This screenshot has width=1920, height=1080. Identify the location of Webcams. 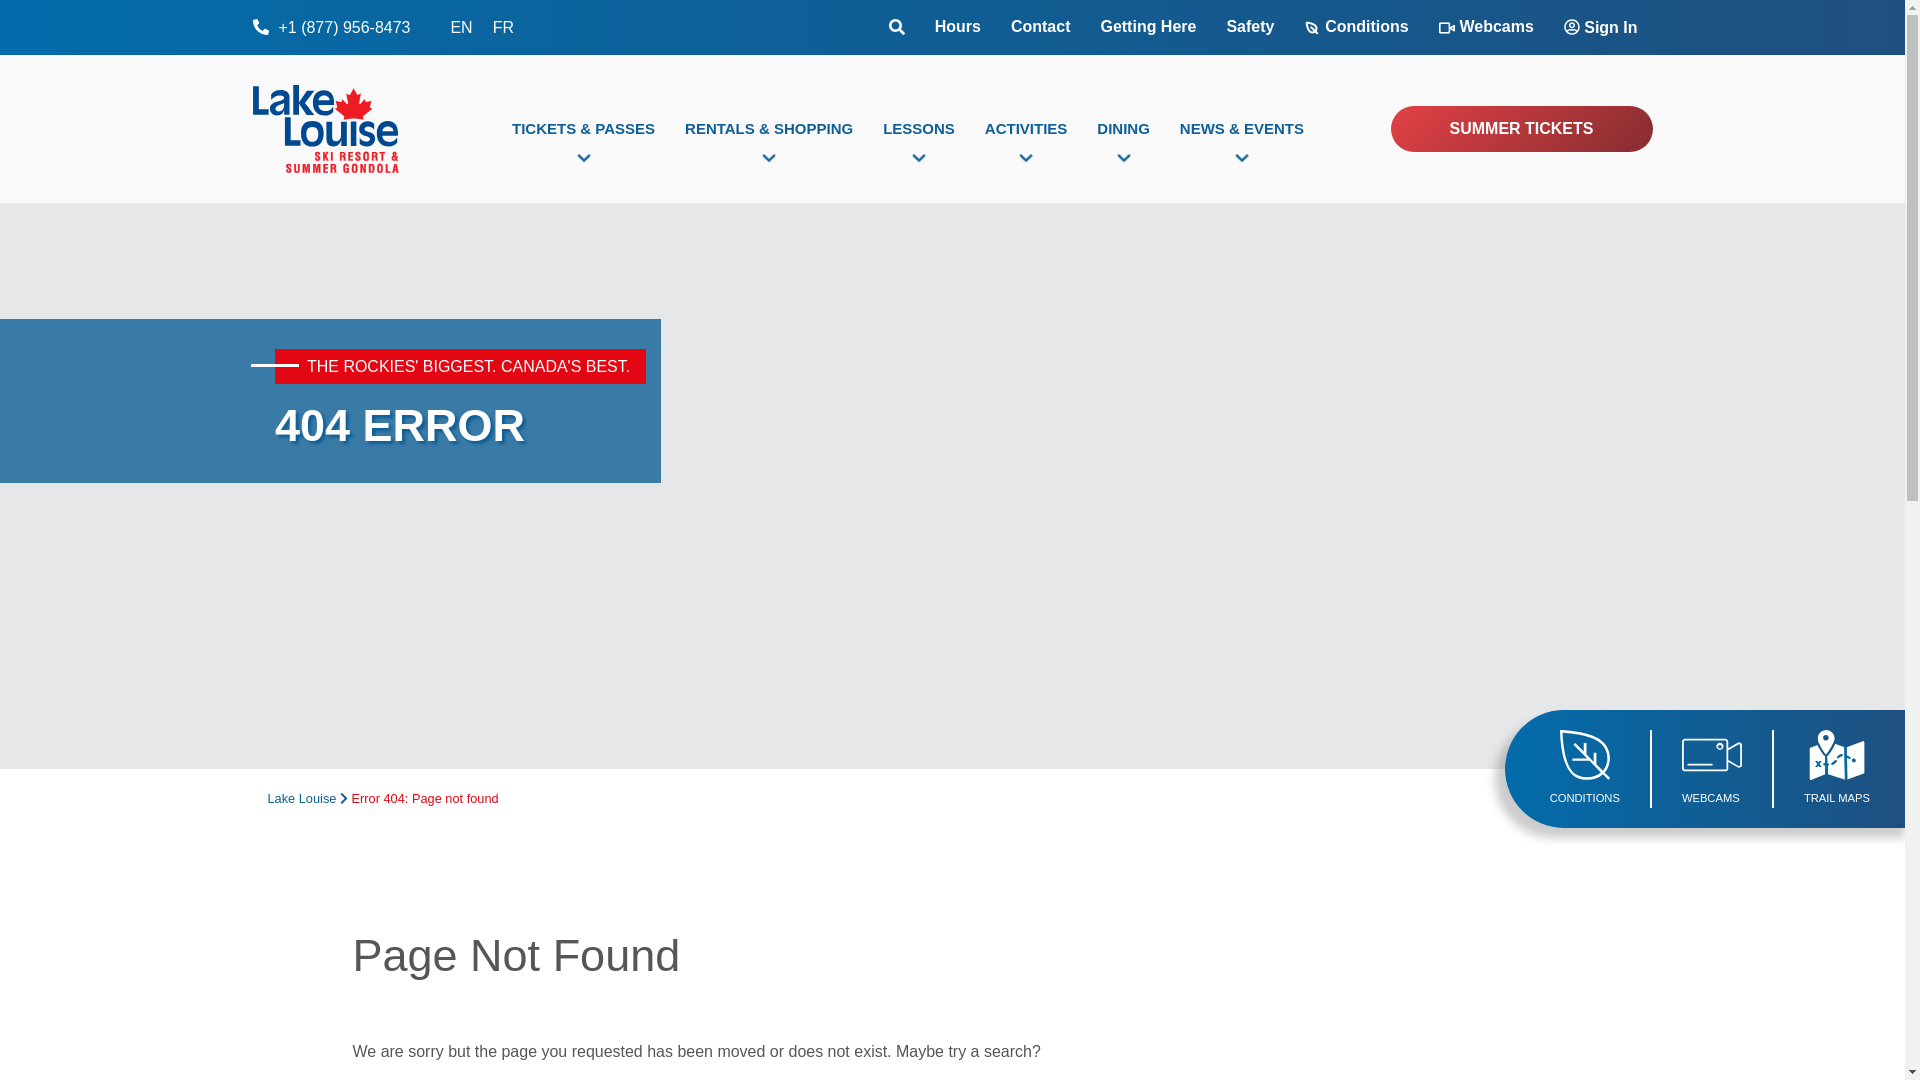
(1486, 28).